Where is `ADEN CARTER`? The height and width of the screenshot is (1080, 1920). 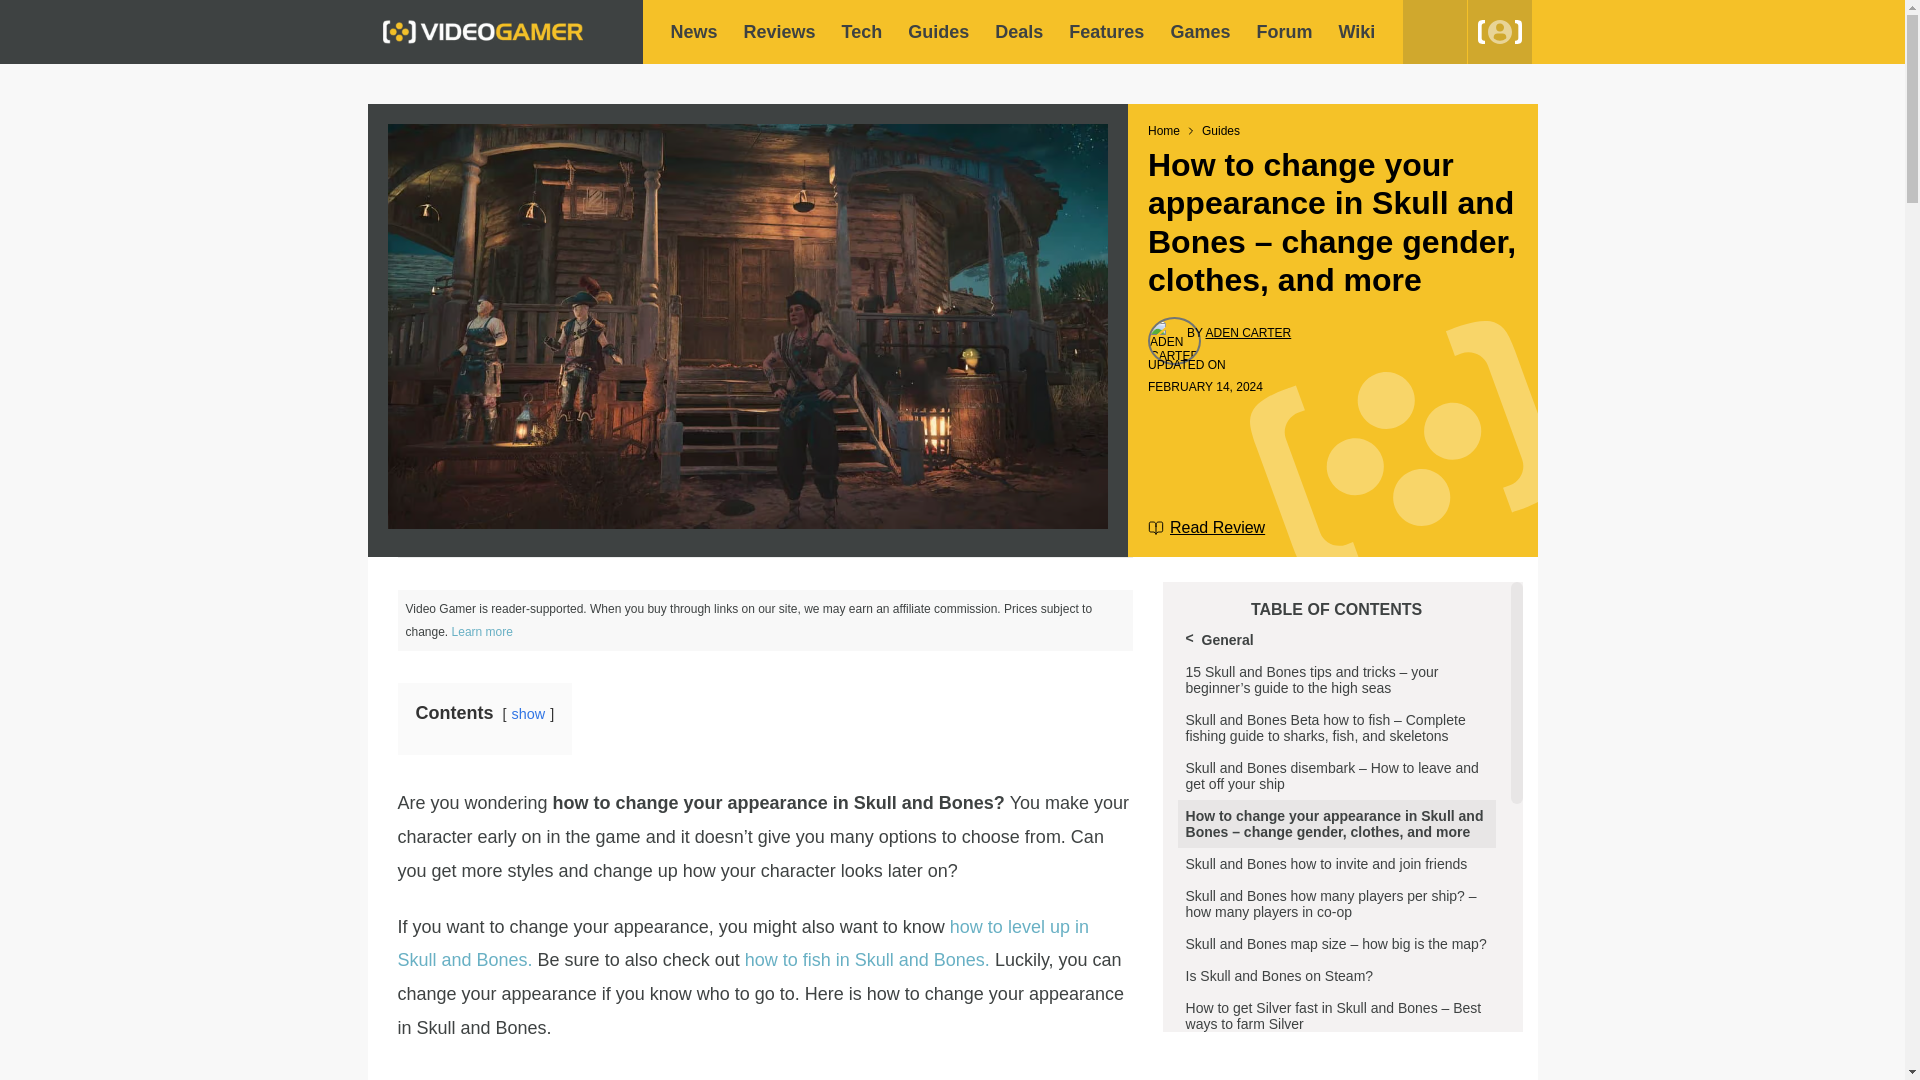 ADEN CARTER is located at coordinates (1248, 333).